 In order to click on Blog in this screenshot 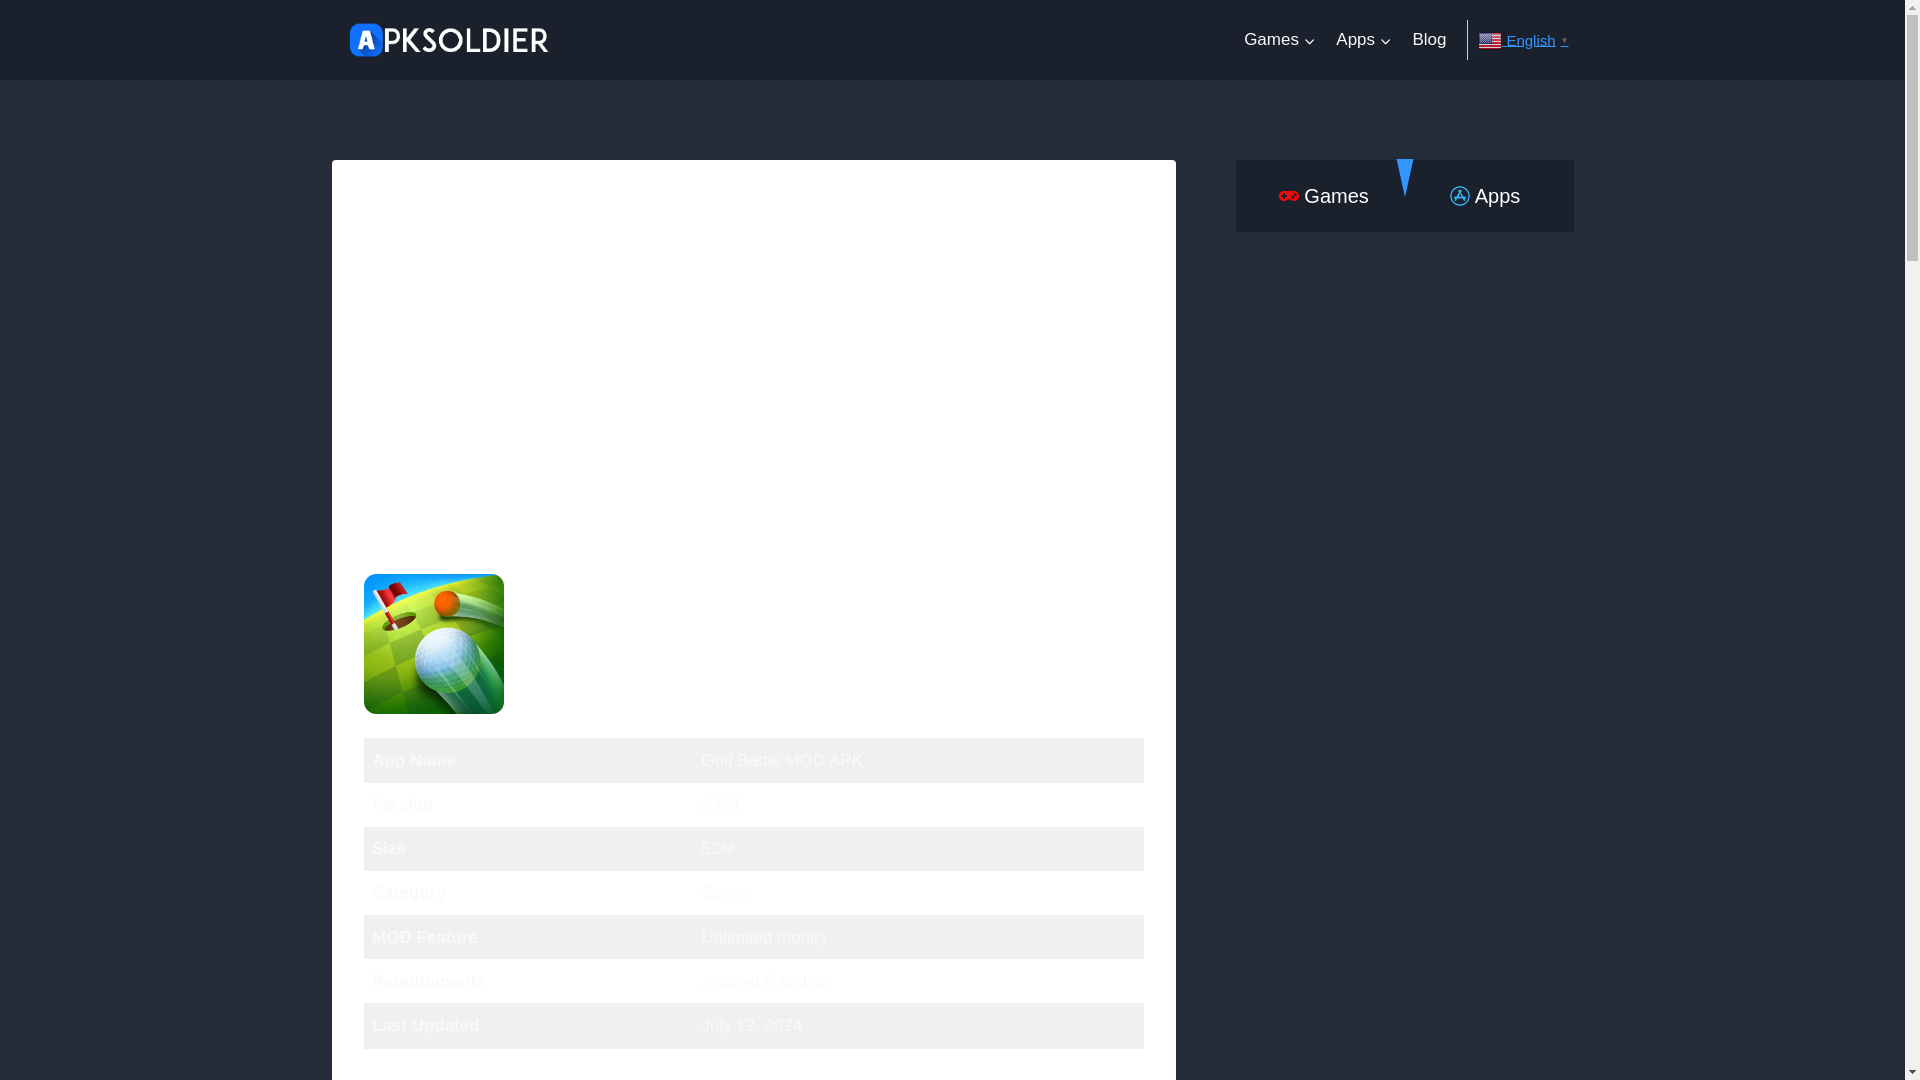, I will do `click(1428, 40)`.